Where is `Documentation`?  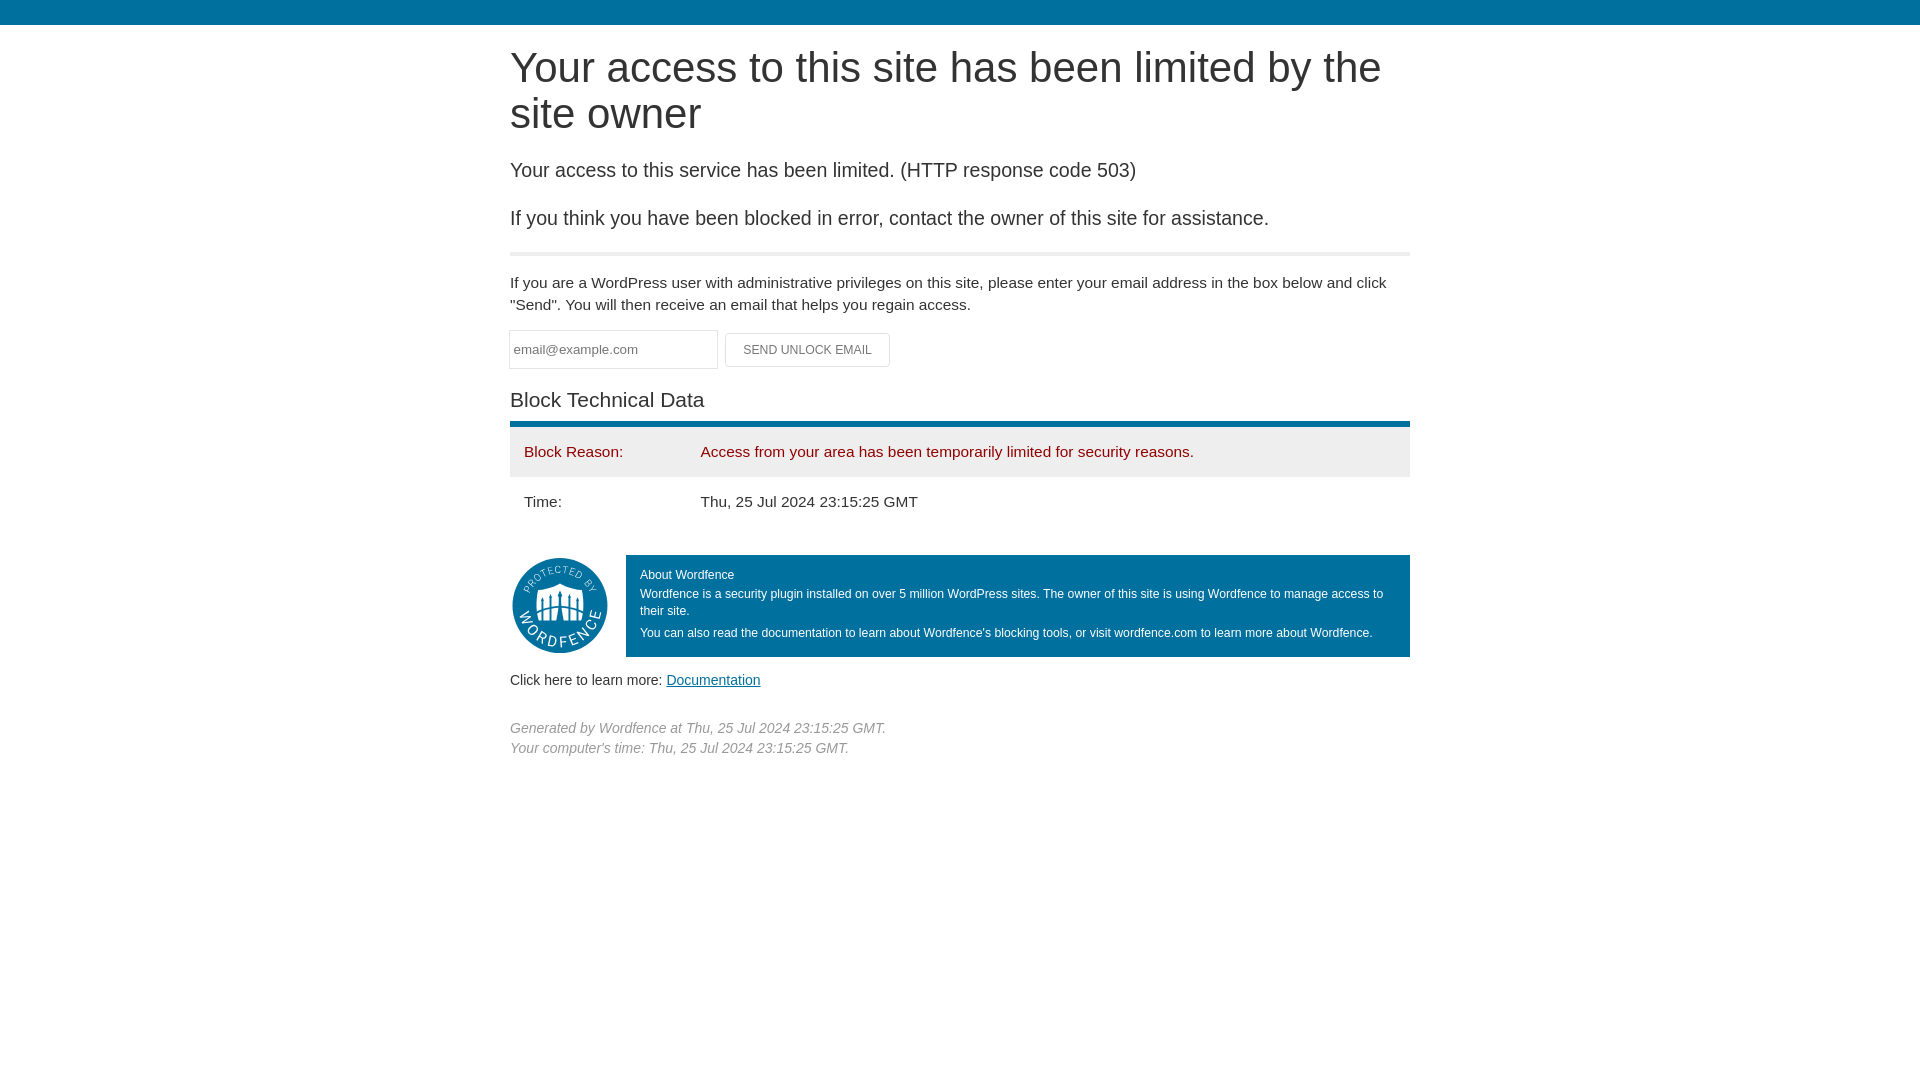
Documentation is located at coordinates (713, 679).